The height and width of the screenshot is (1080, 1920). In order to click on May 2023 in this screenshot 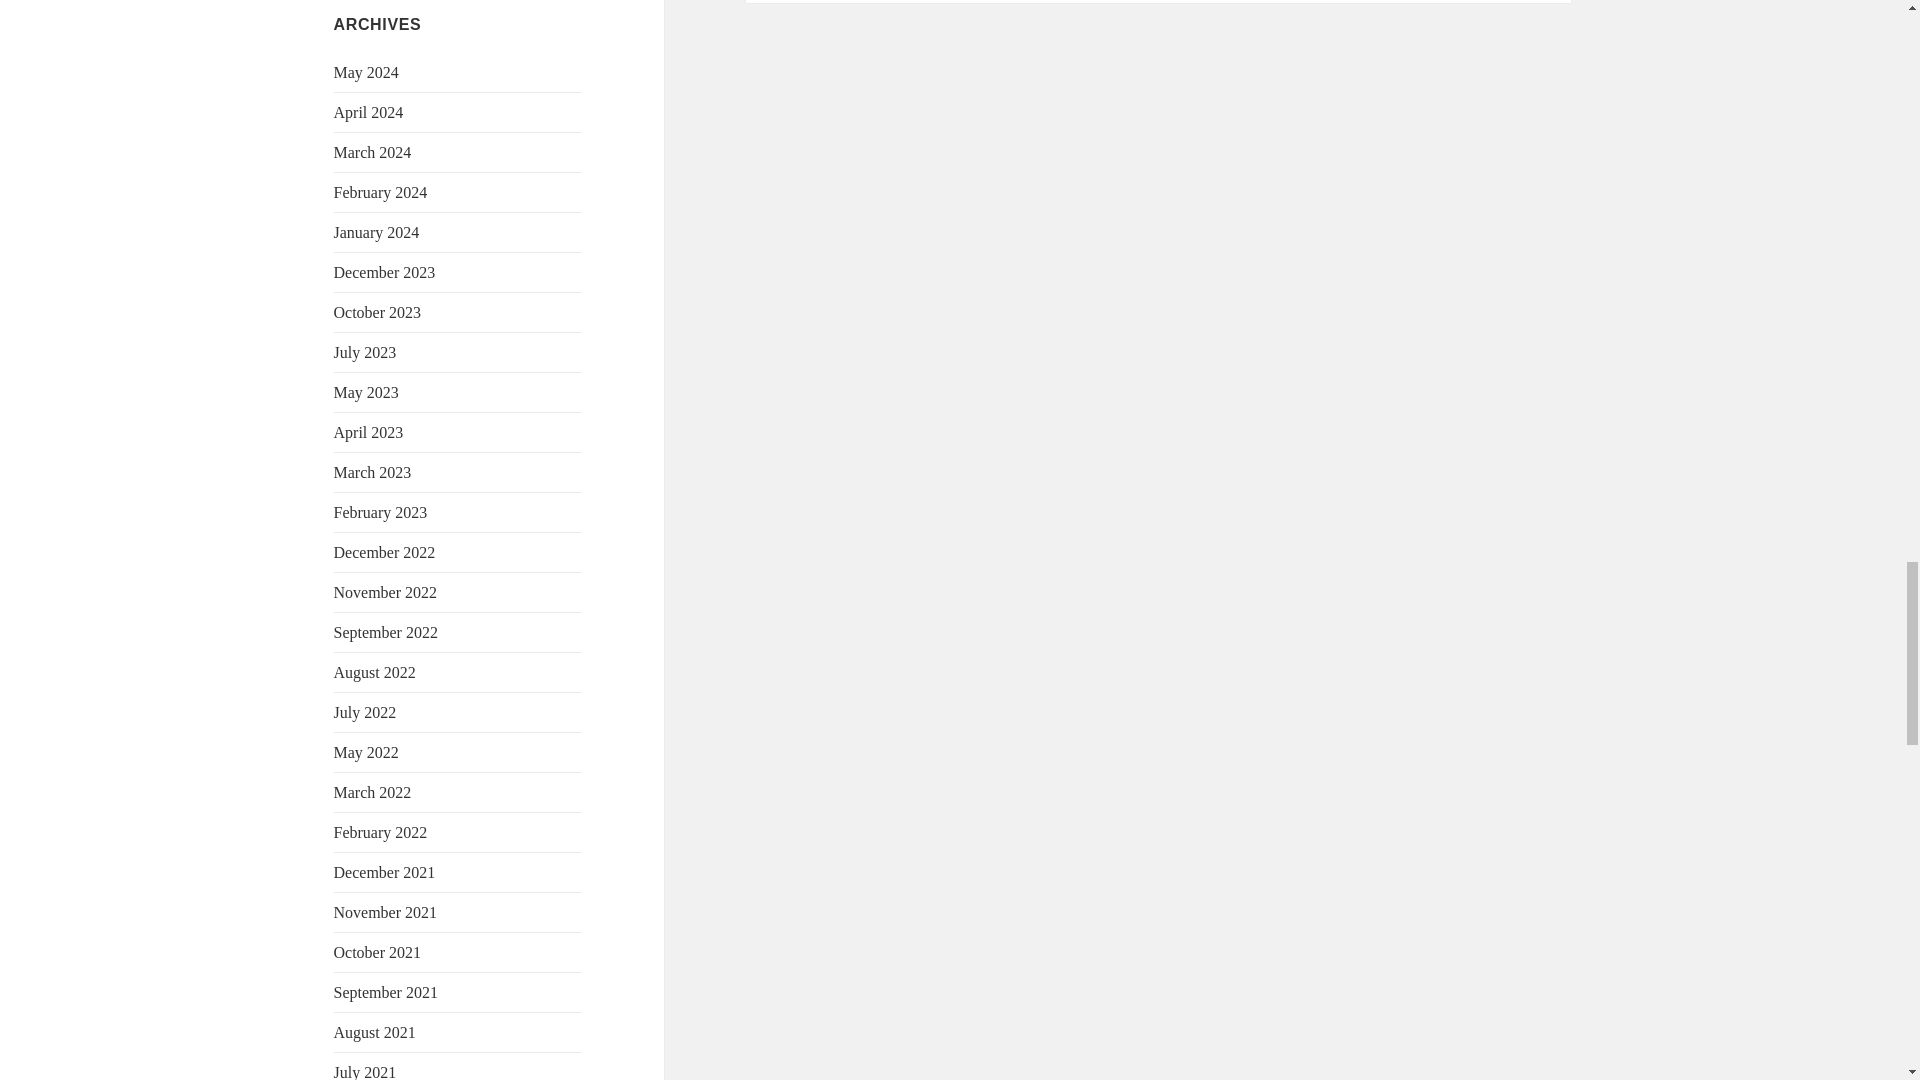, I will do `click(366, 392)`.